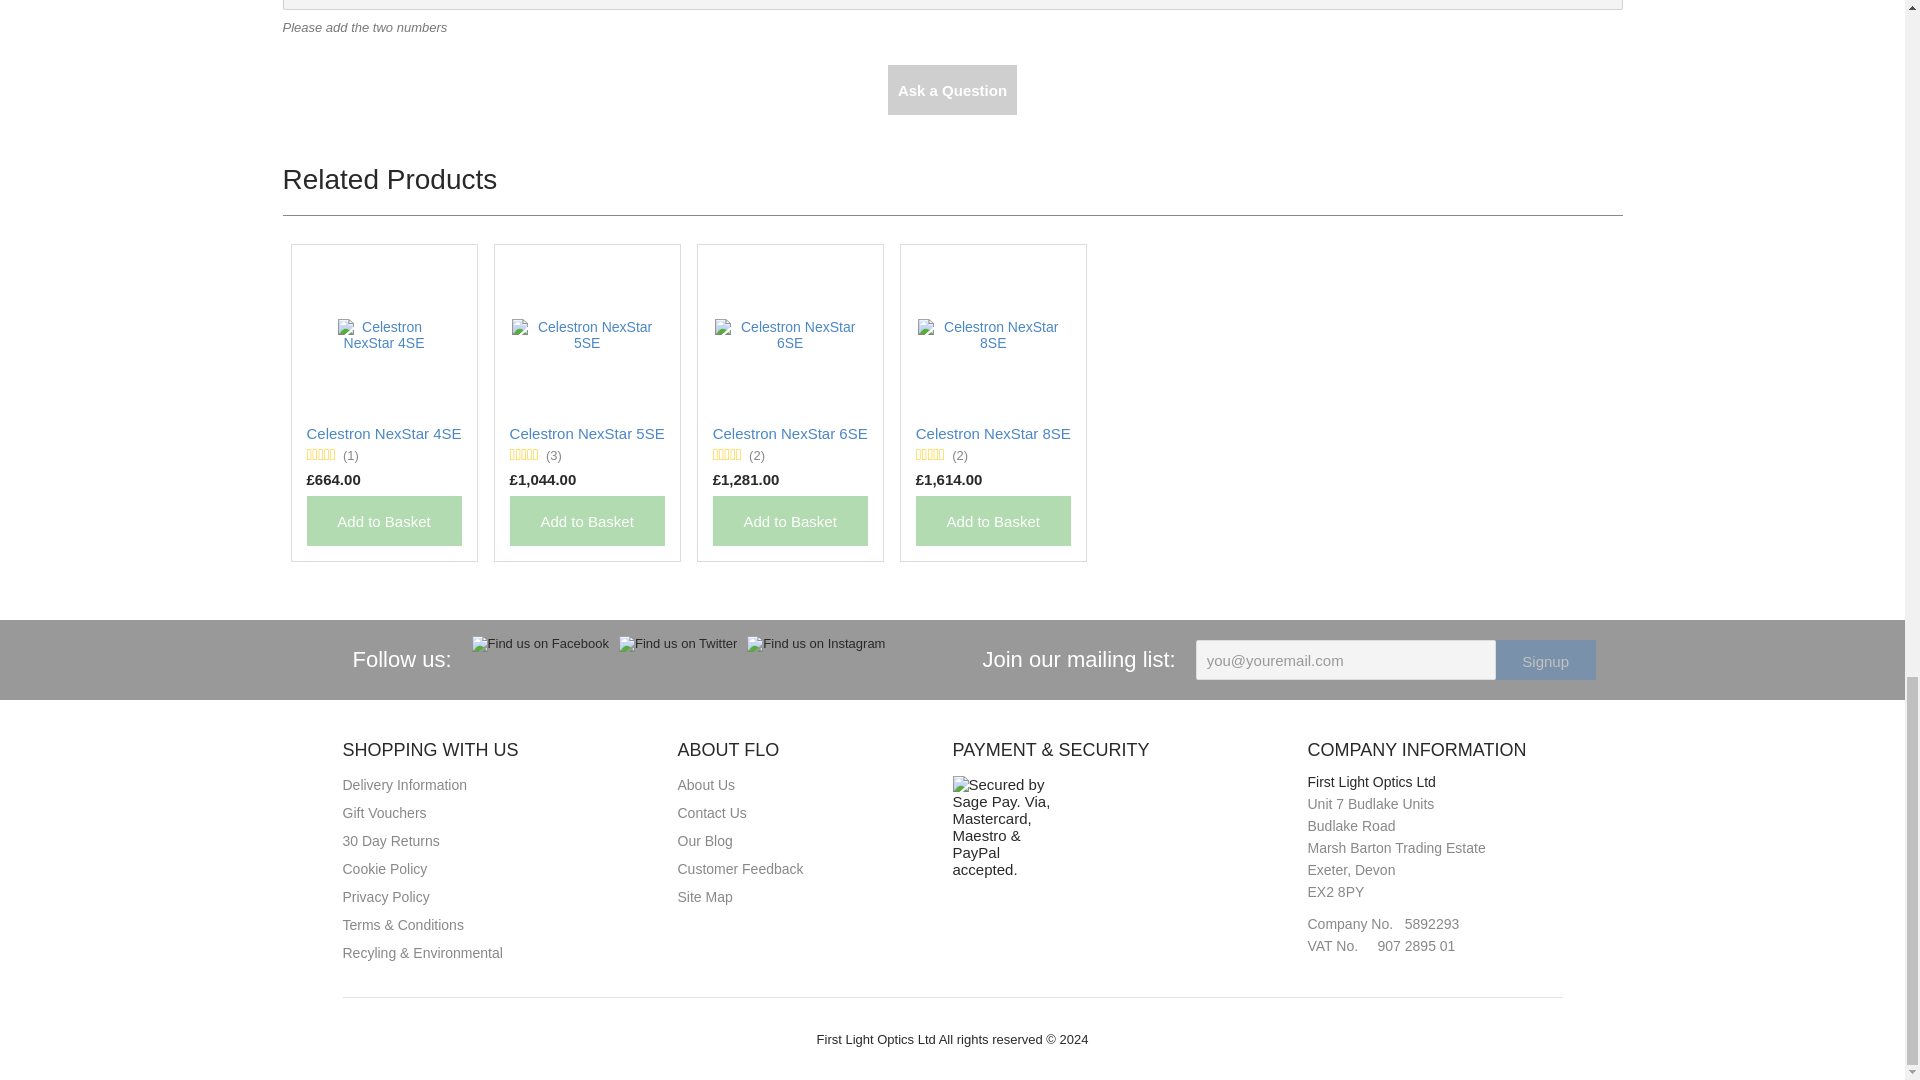 The height and width of the screenshot is (1080, 1920). Describe the element at coordinates (382, 520) in the screenshot. I see `Add to Basket` at that location.